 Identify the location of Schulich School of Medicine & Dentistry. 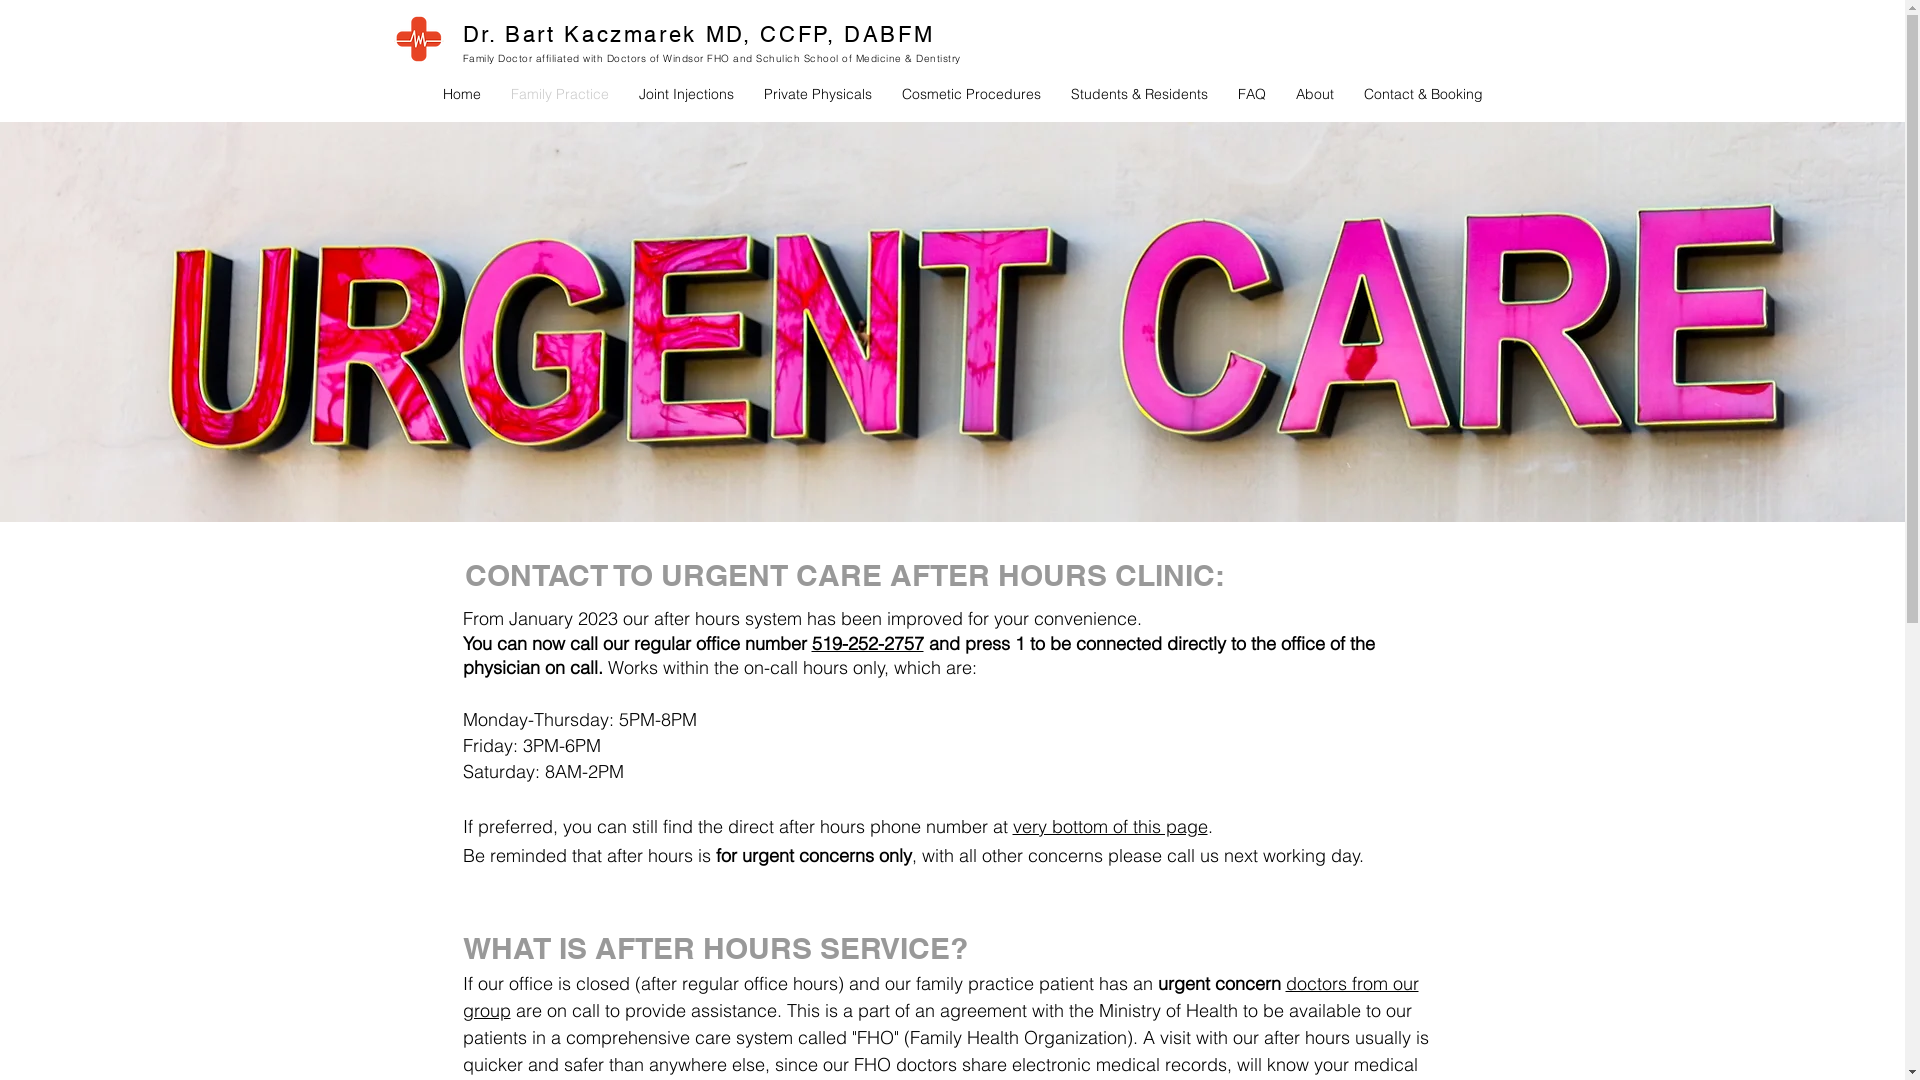
(858, 58).